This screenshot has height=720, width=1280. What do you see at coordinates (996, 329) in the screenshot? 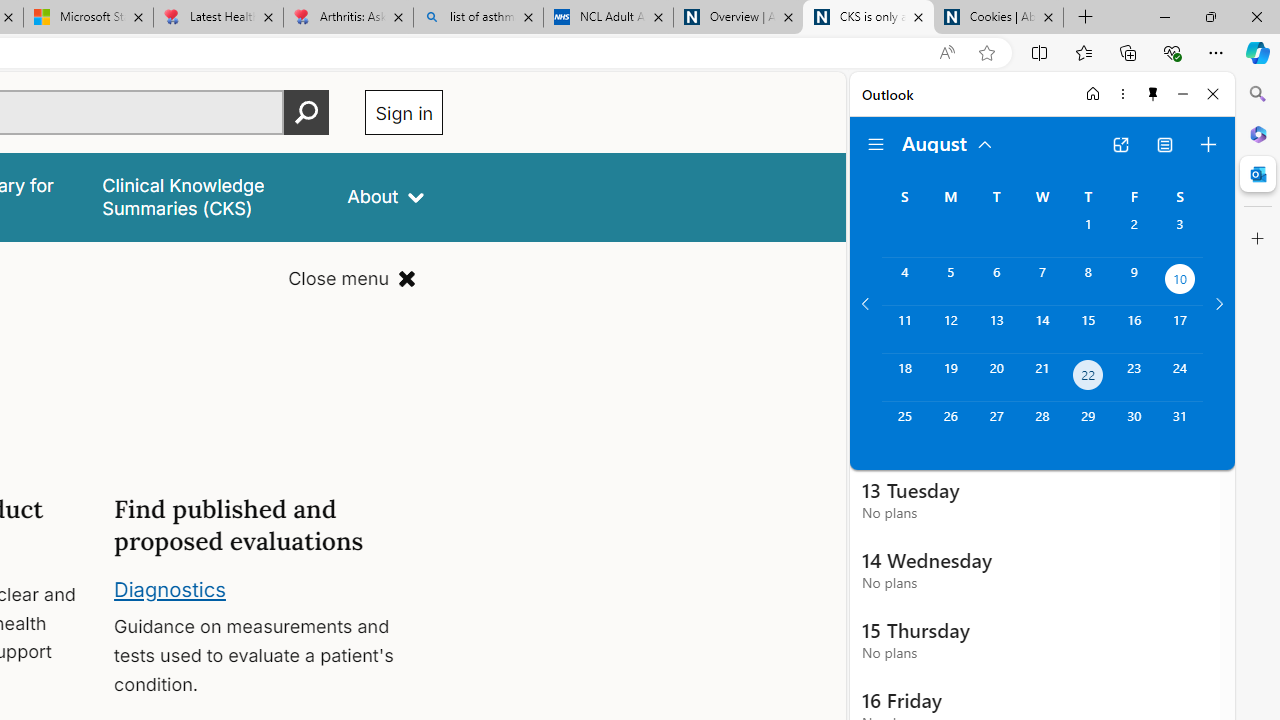
I see `Tuesday, August 13, 2024. ` at bounding box center [996, 329].